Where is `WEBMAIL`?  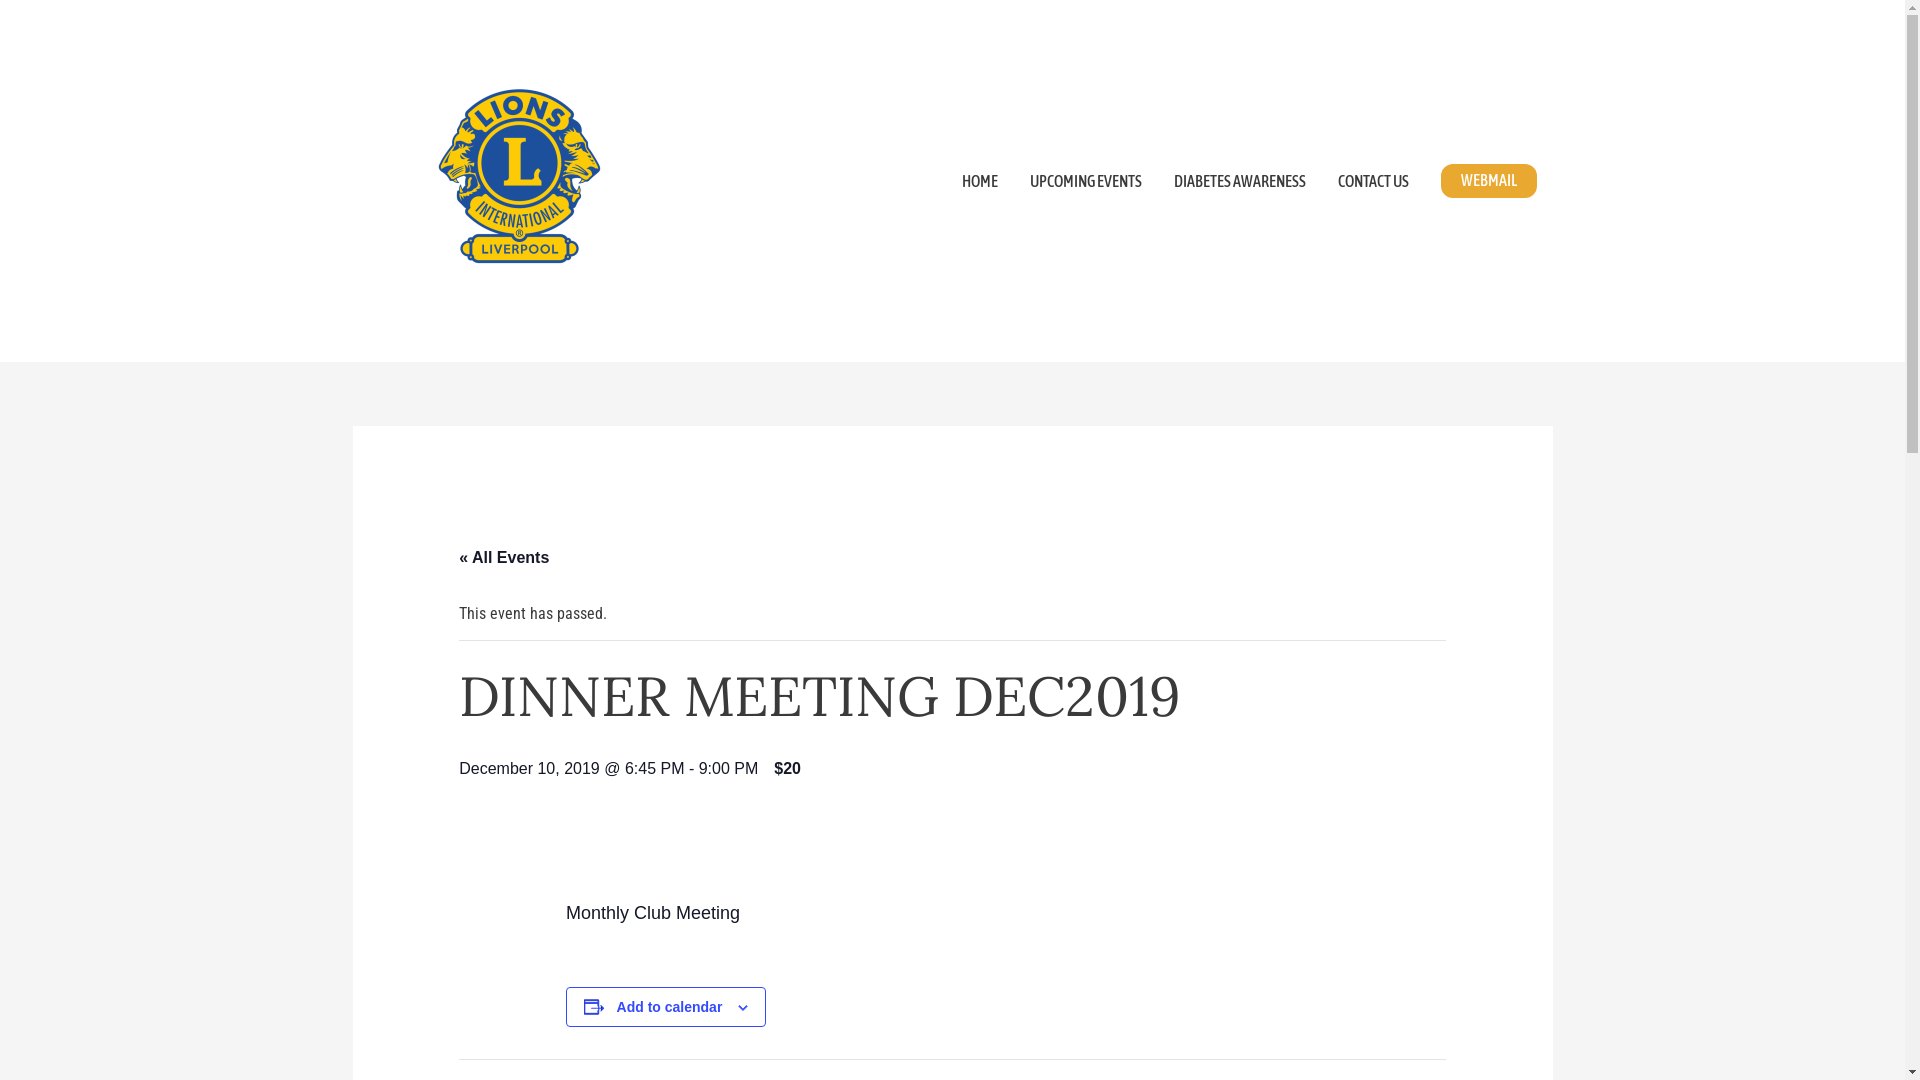 WEBMAIL is located at coordinates (1488, 181).